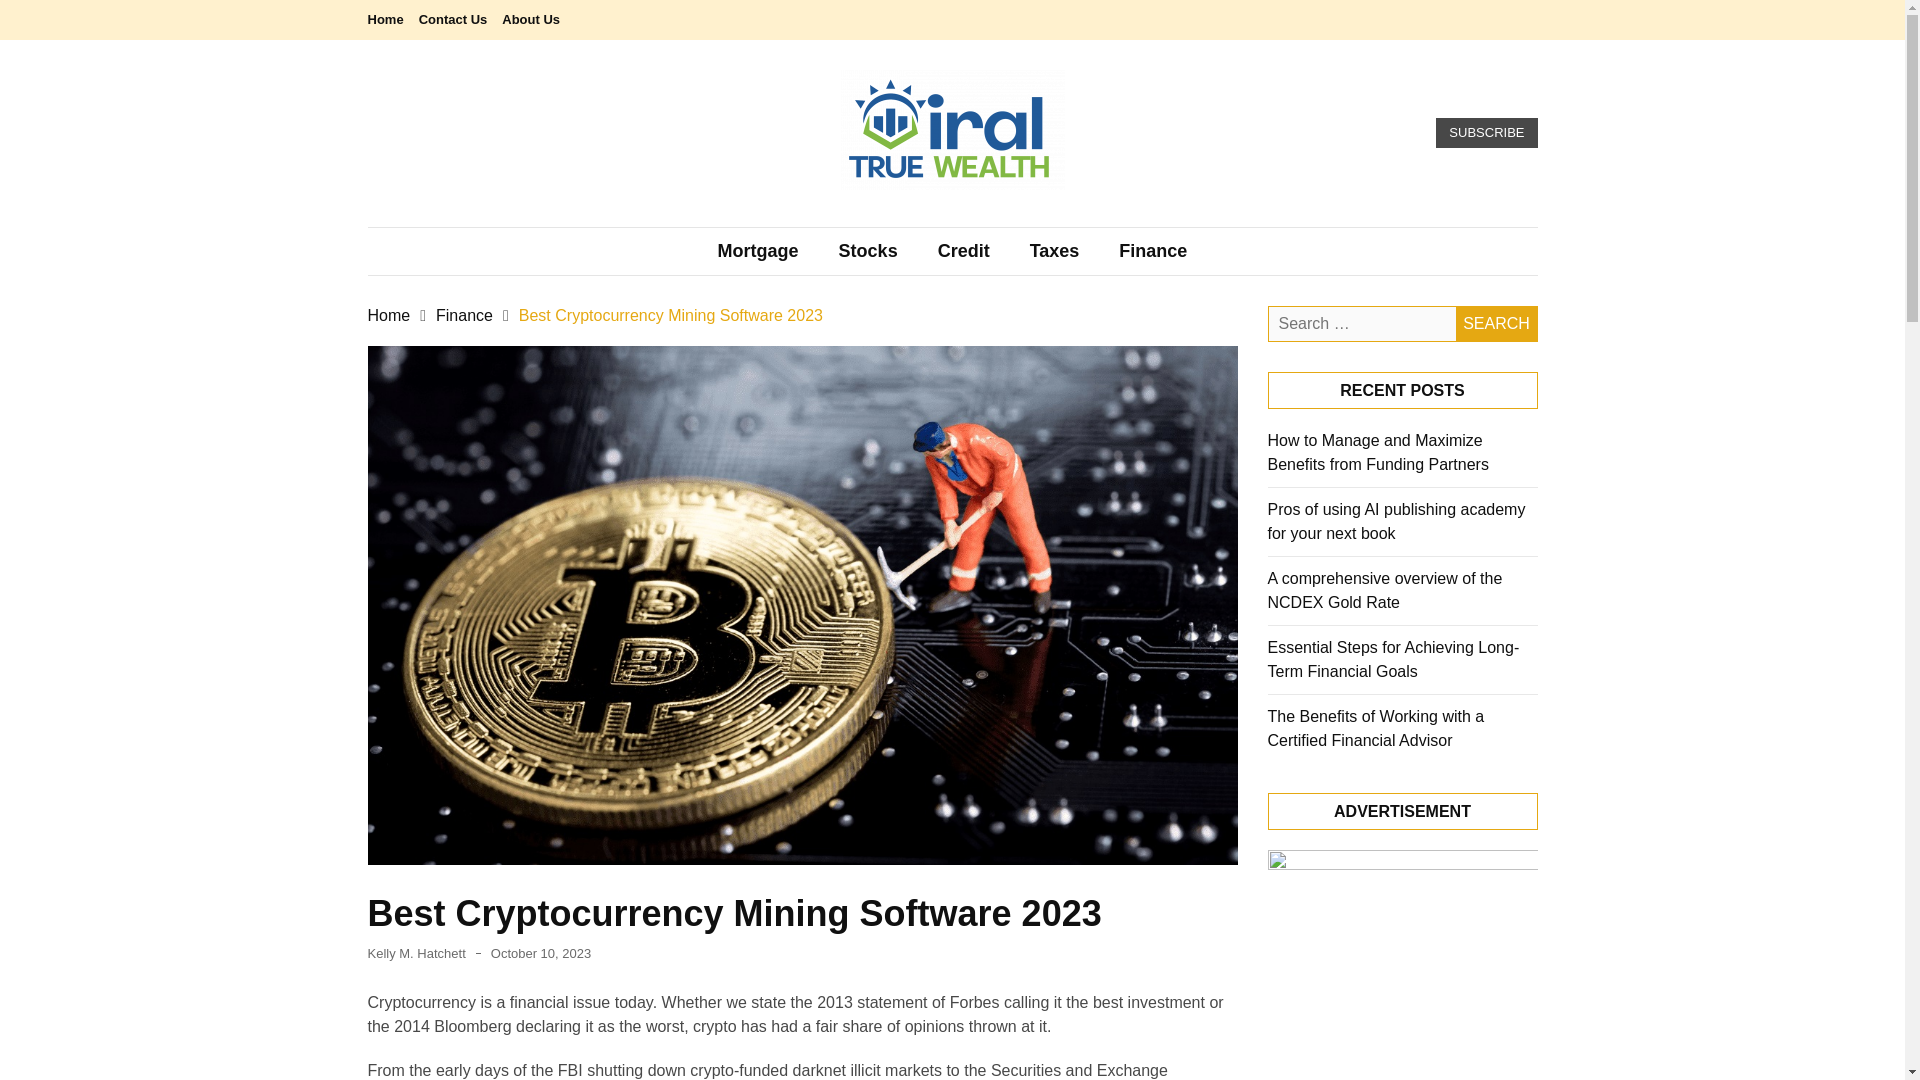 The height and width of the screenshot is (1080, 1920). Describe the element at coordinates (452, 19) in the screenshot. I see `Contact Us` at that location.